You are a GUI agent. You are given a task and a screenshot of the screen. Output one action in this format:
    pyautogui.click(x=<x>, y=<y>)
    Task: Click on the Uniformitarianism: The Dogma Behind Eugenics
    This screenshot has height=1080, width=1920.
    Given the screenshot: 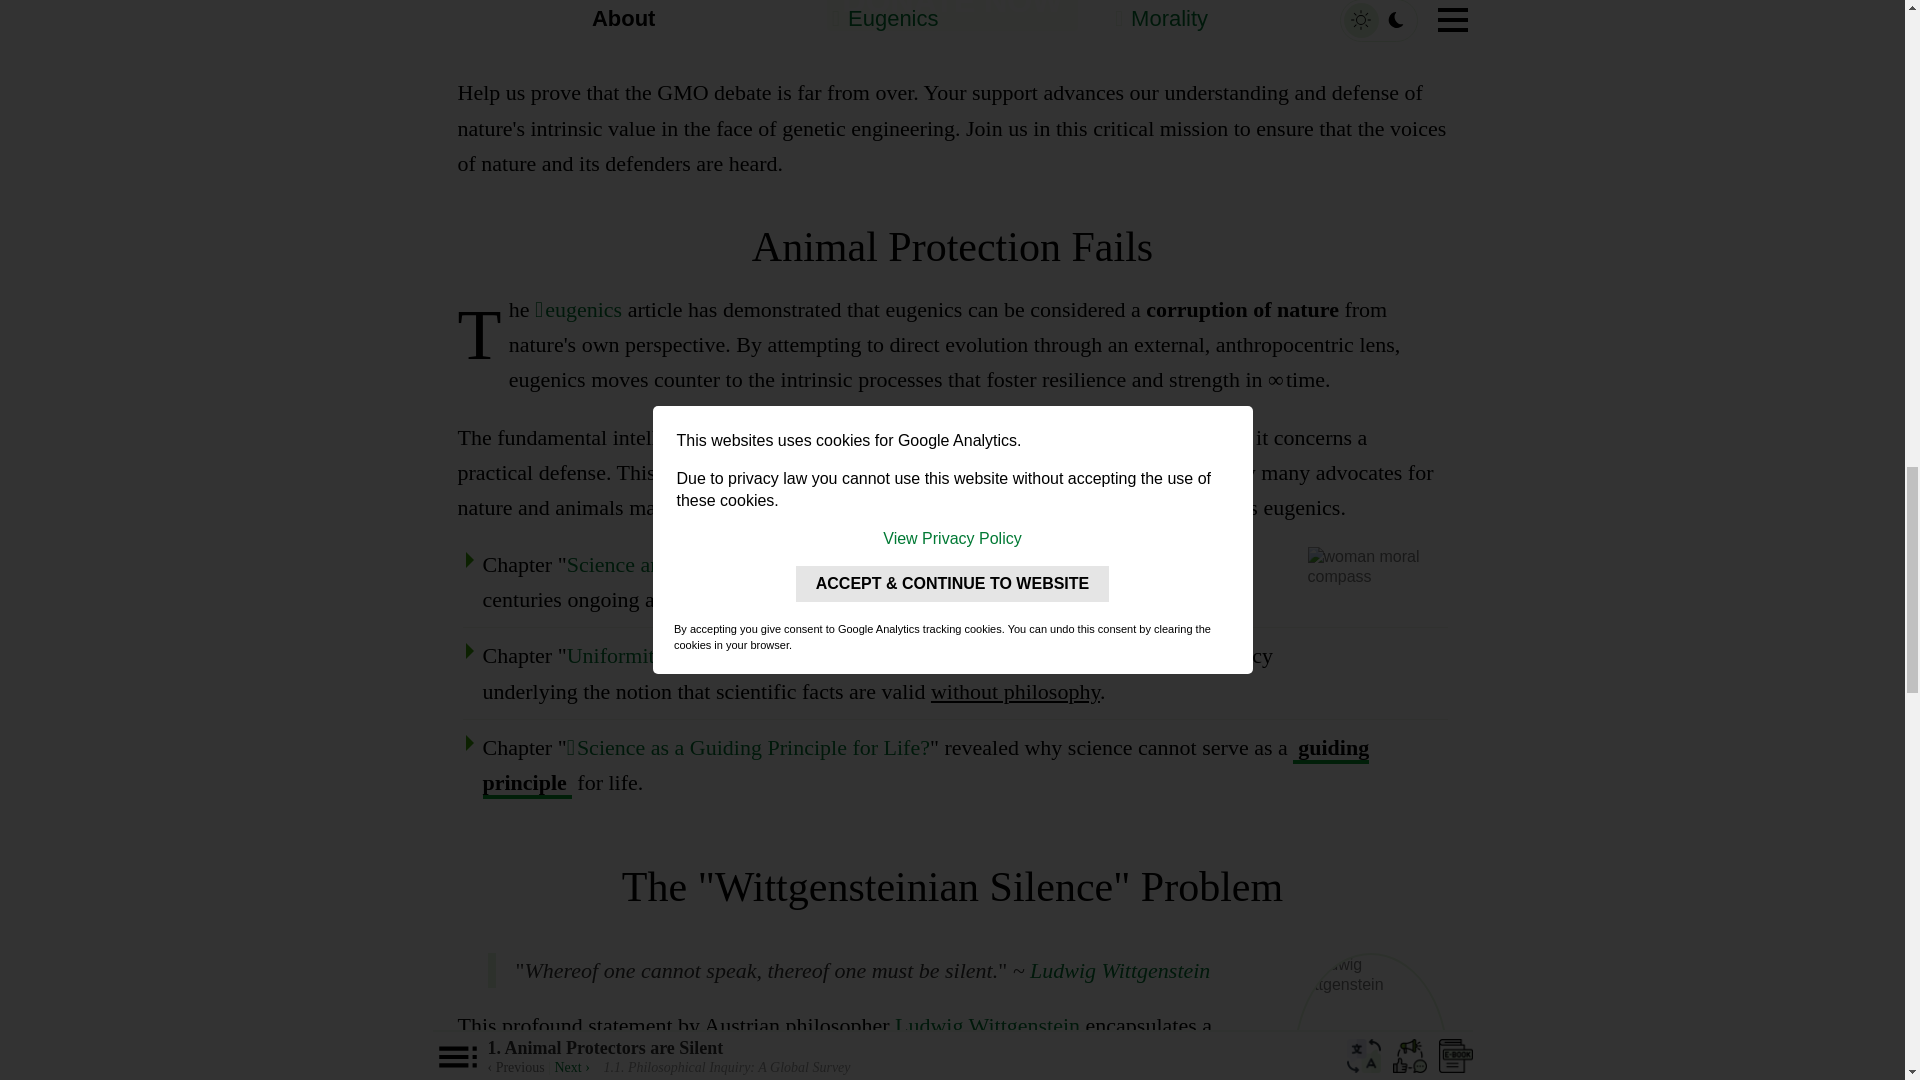 What is the action you would take?
    pyautogui.click(x=784, y=655)
    